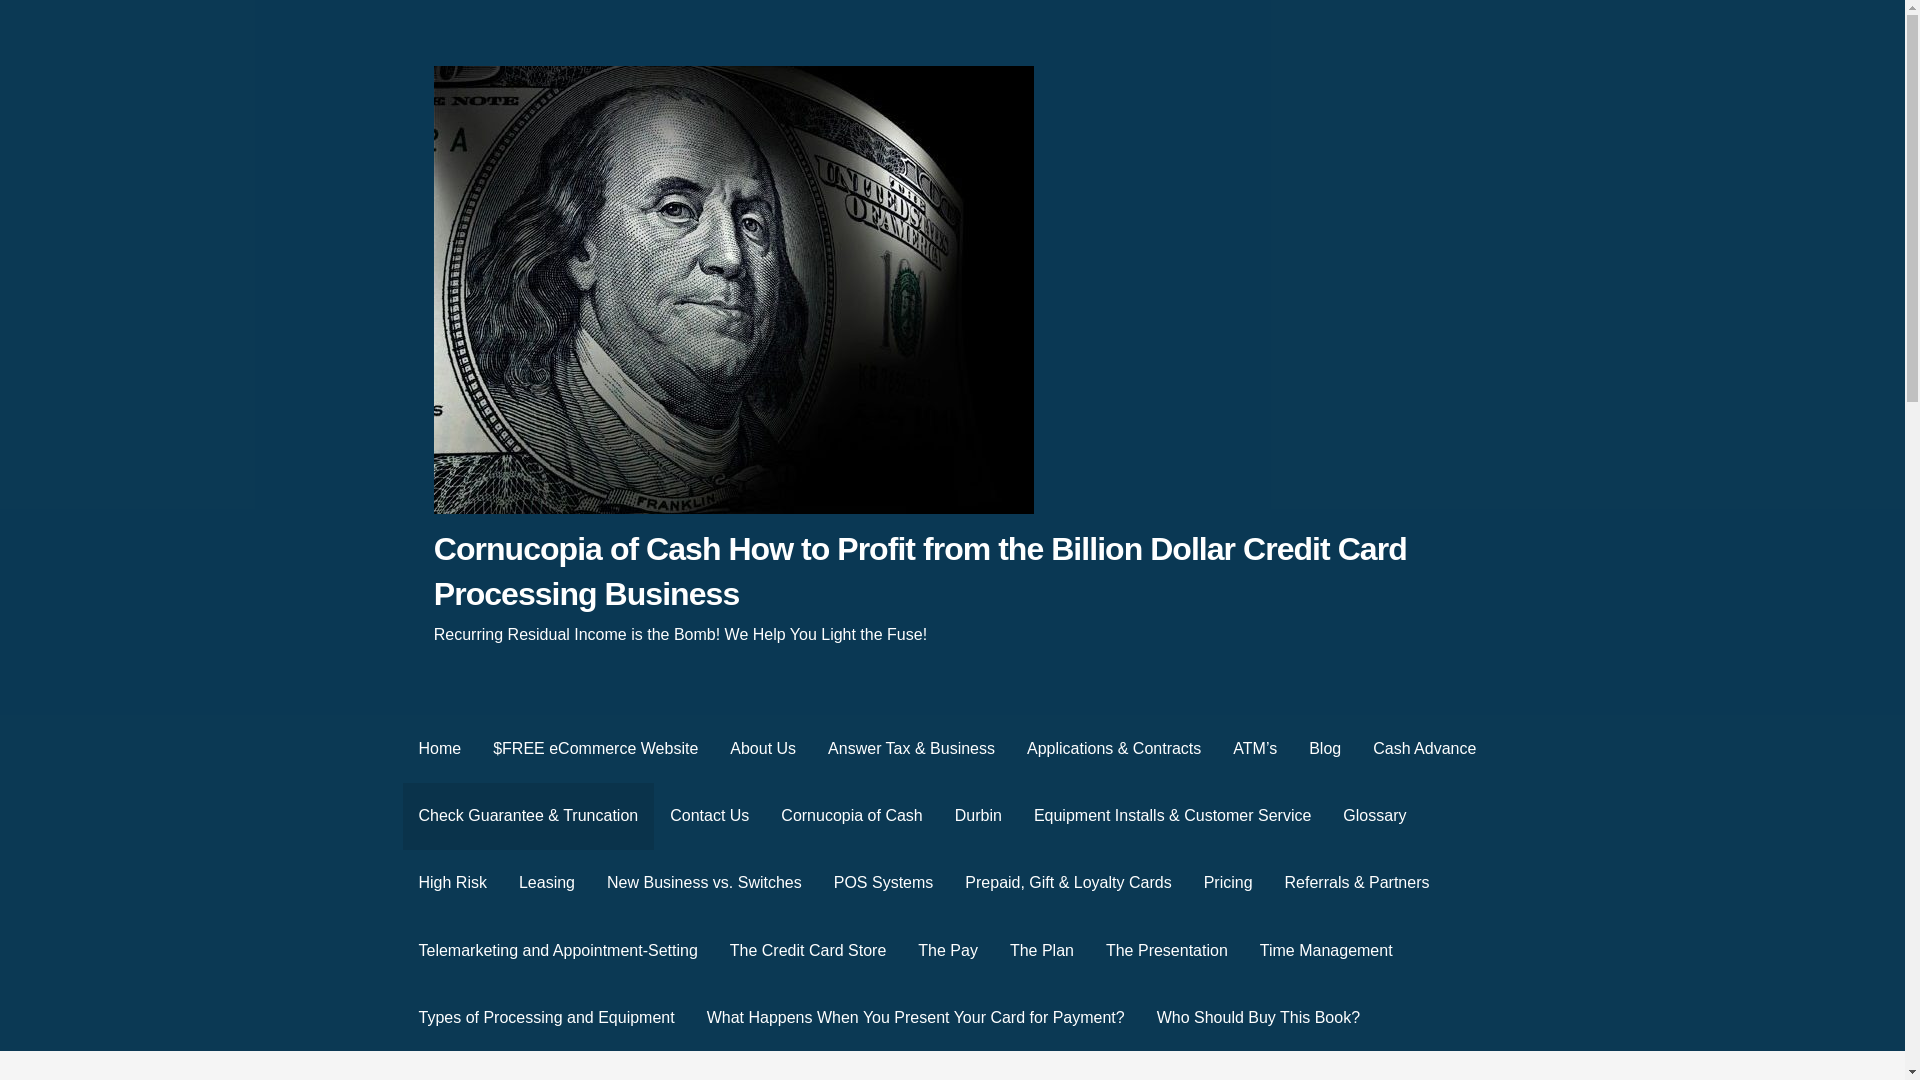 Image resolution: width=1920 pixels, height=1080 pixels. I want to click on What Happens When You Present Your Card for Payment?, so click(916, 1016).